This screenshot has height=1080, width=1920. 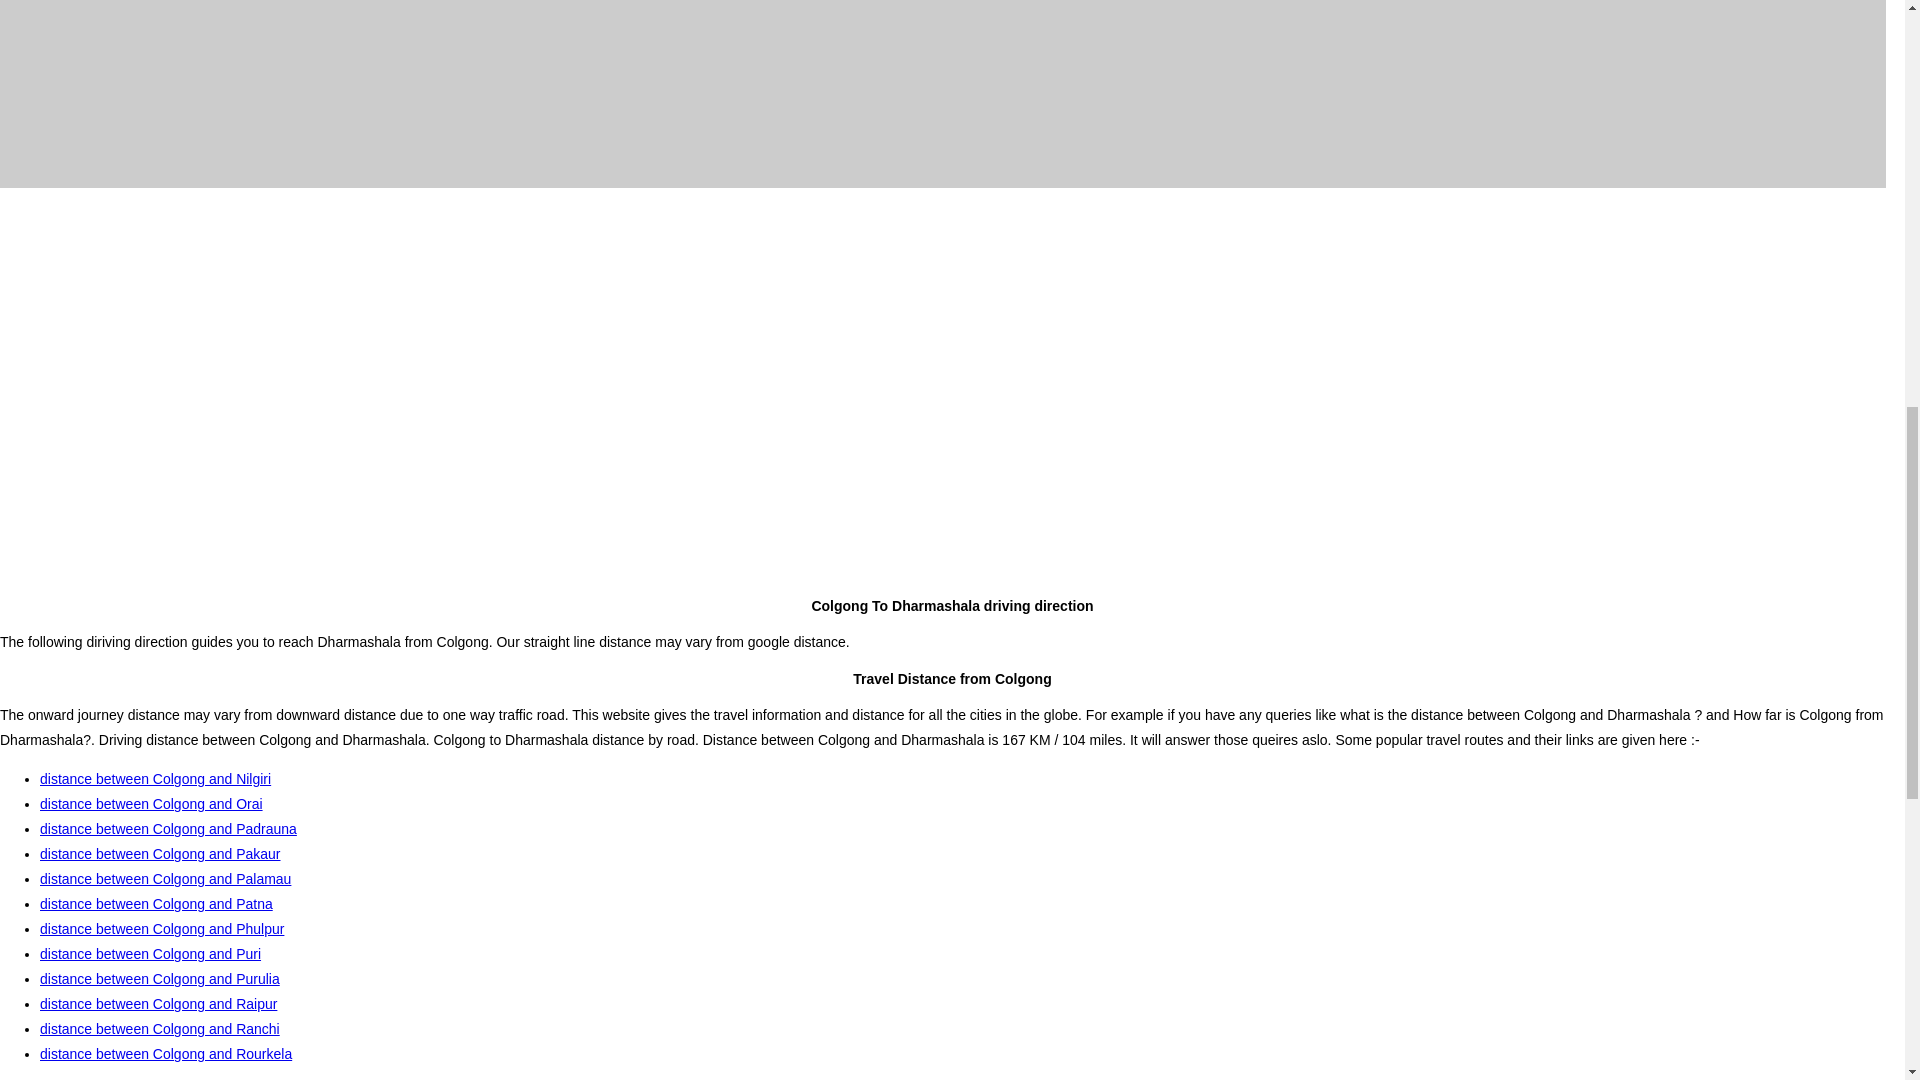 What do you see at coordinates (152, 804) in the screenshot?
I see `distance between Colgong and Orai` at bounding box center [152, 804].